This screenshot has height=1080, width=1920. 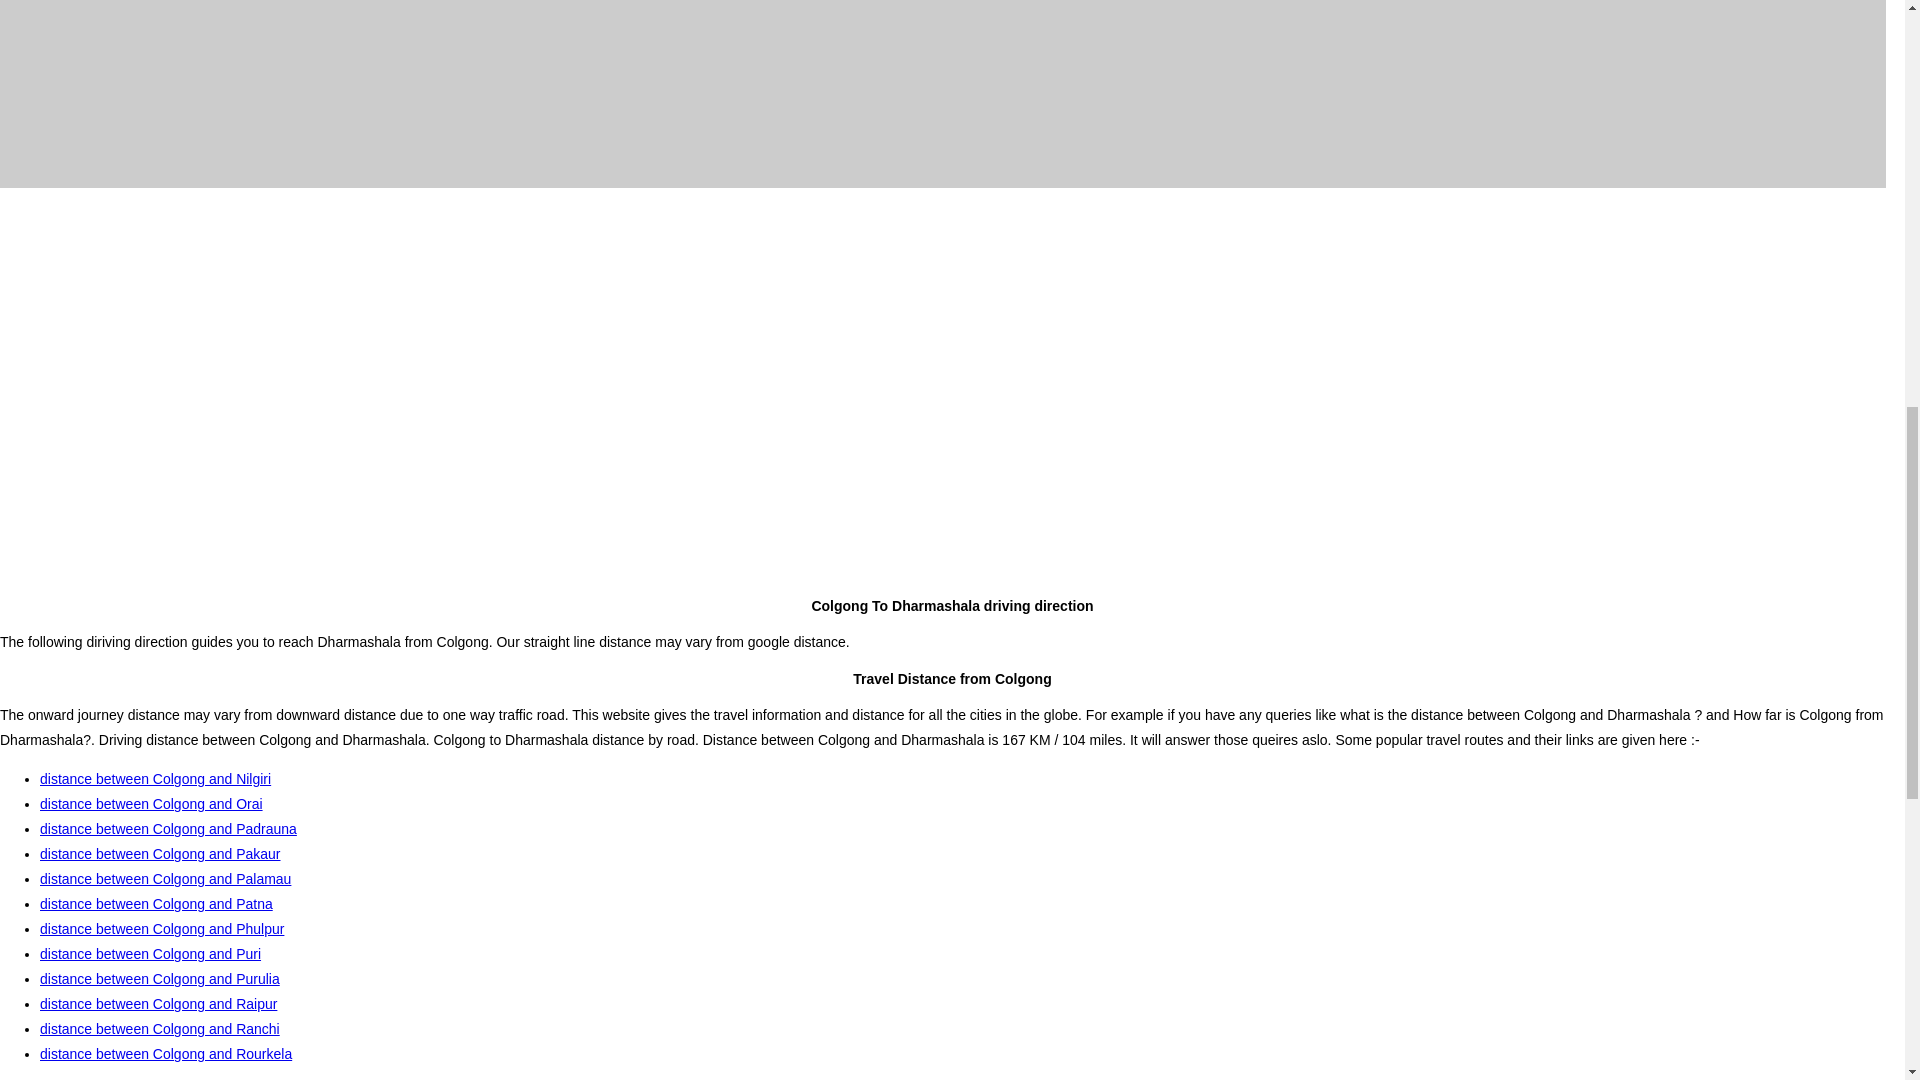 What do you see at coordinates (152, 804) in the screenshot?
I see `distance between Colgong and Orai` at bounding box center [152, 804].